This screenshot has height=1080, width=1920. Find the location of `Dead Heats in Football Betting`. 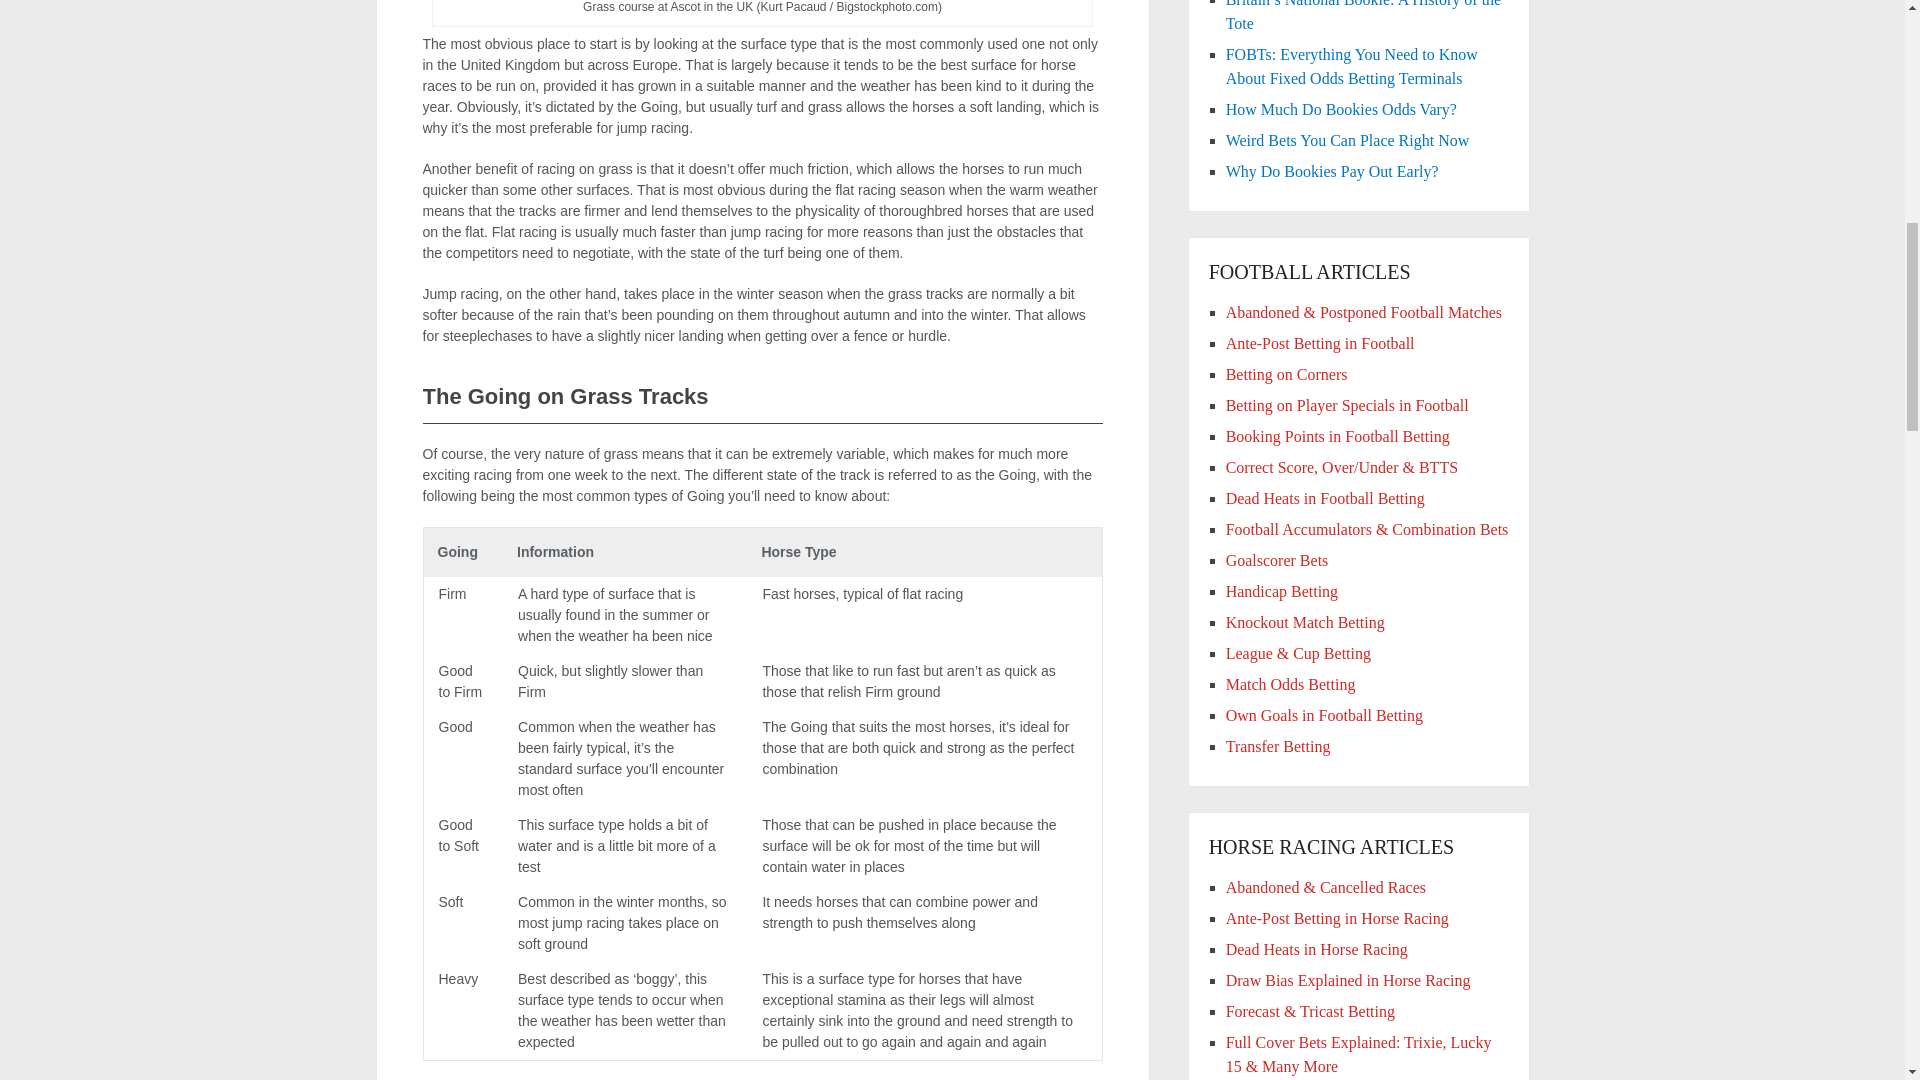

Dead Heats in Football Betting is located at coordinates (1325, 498).